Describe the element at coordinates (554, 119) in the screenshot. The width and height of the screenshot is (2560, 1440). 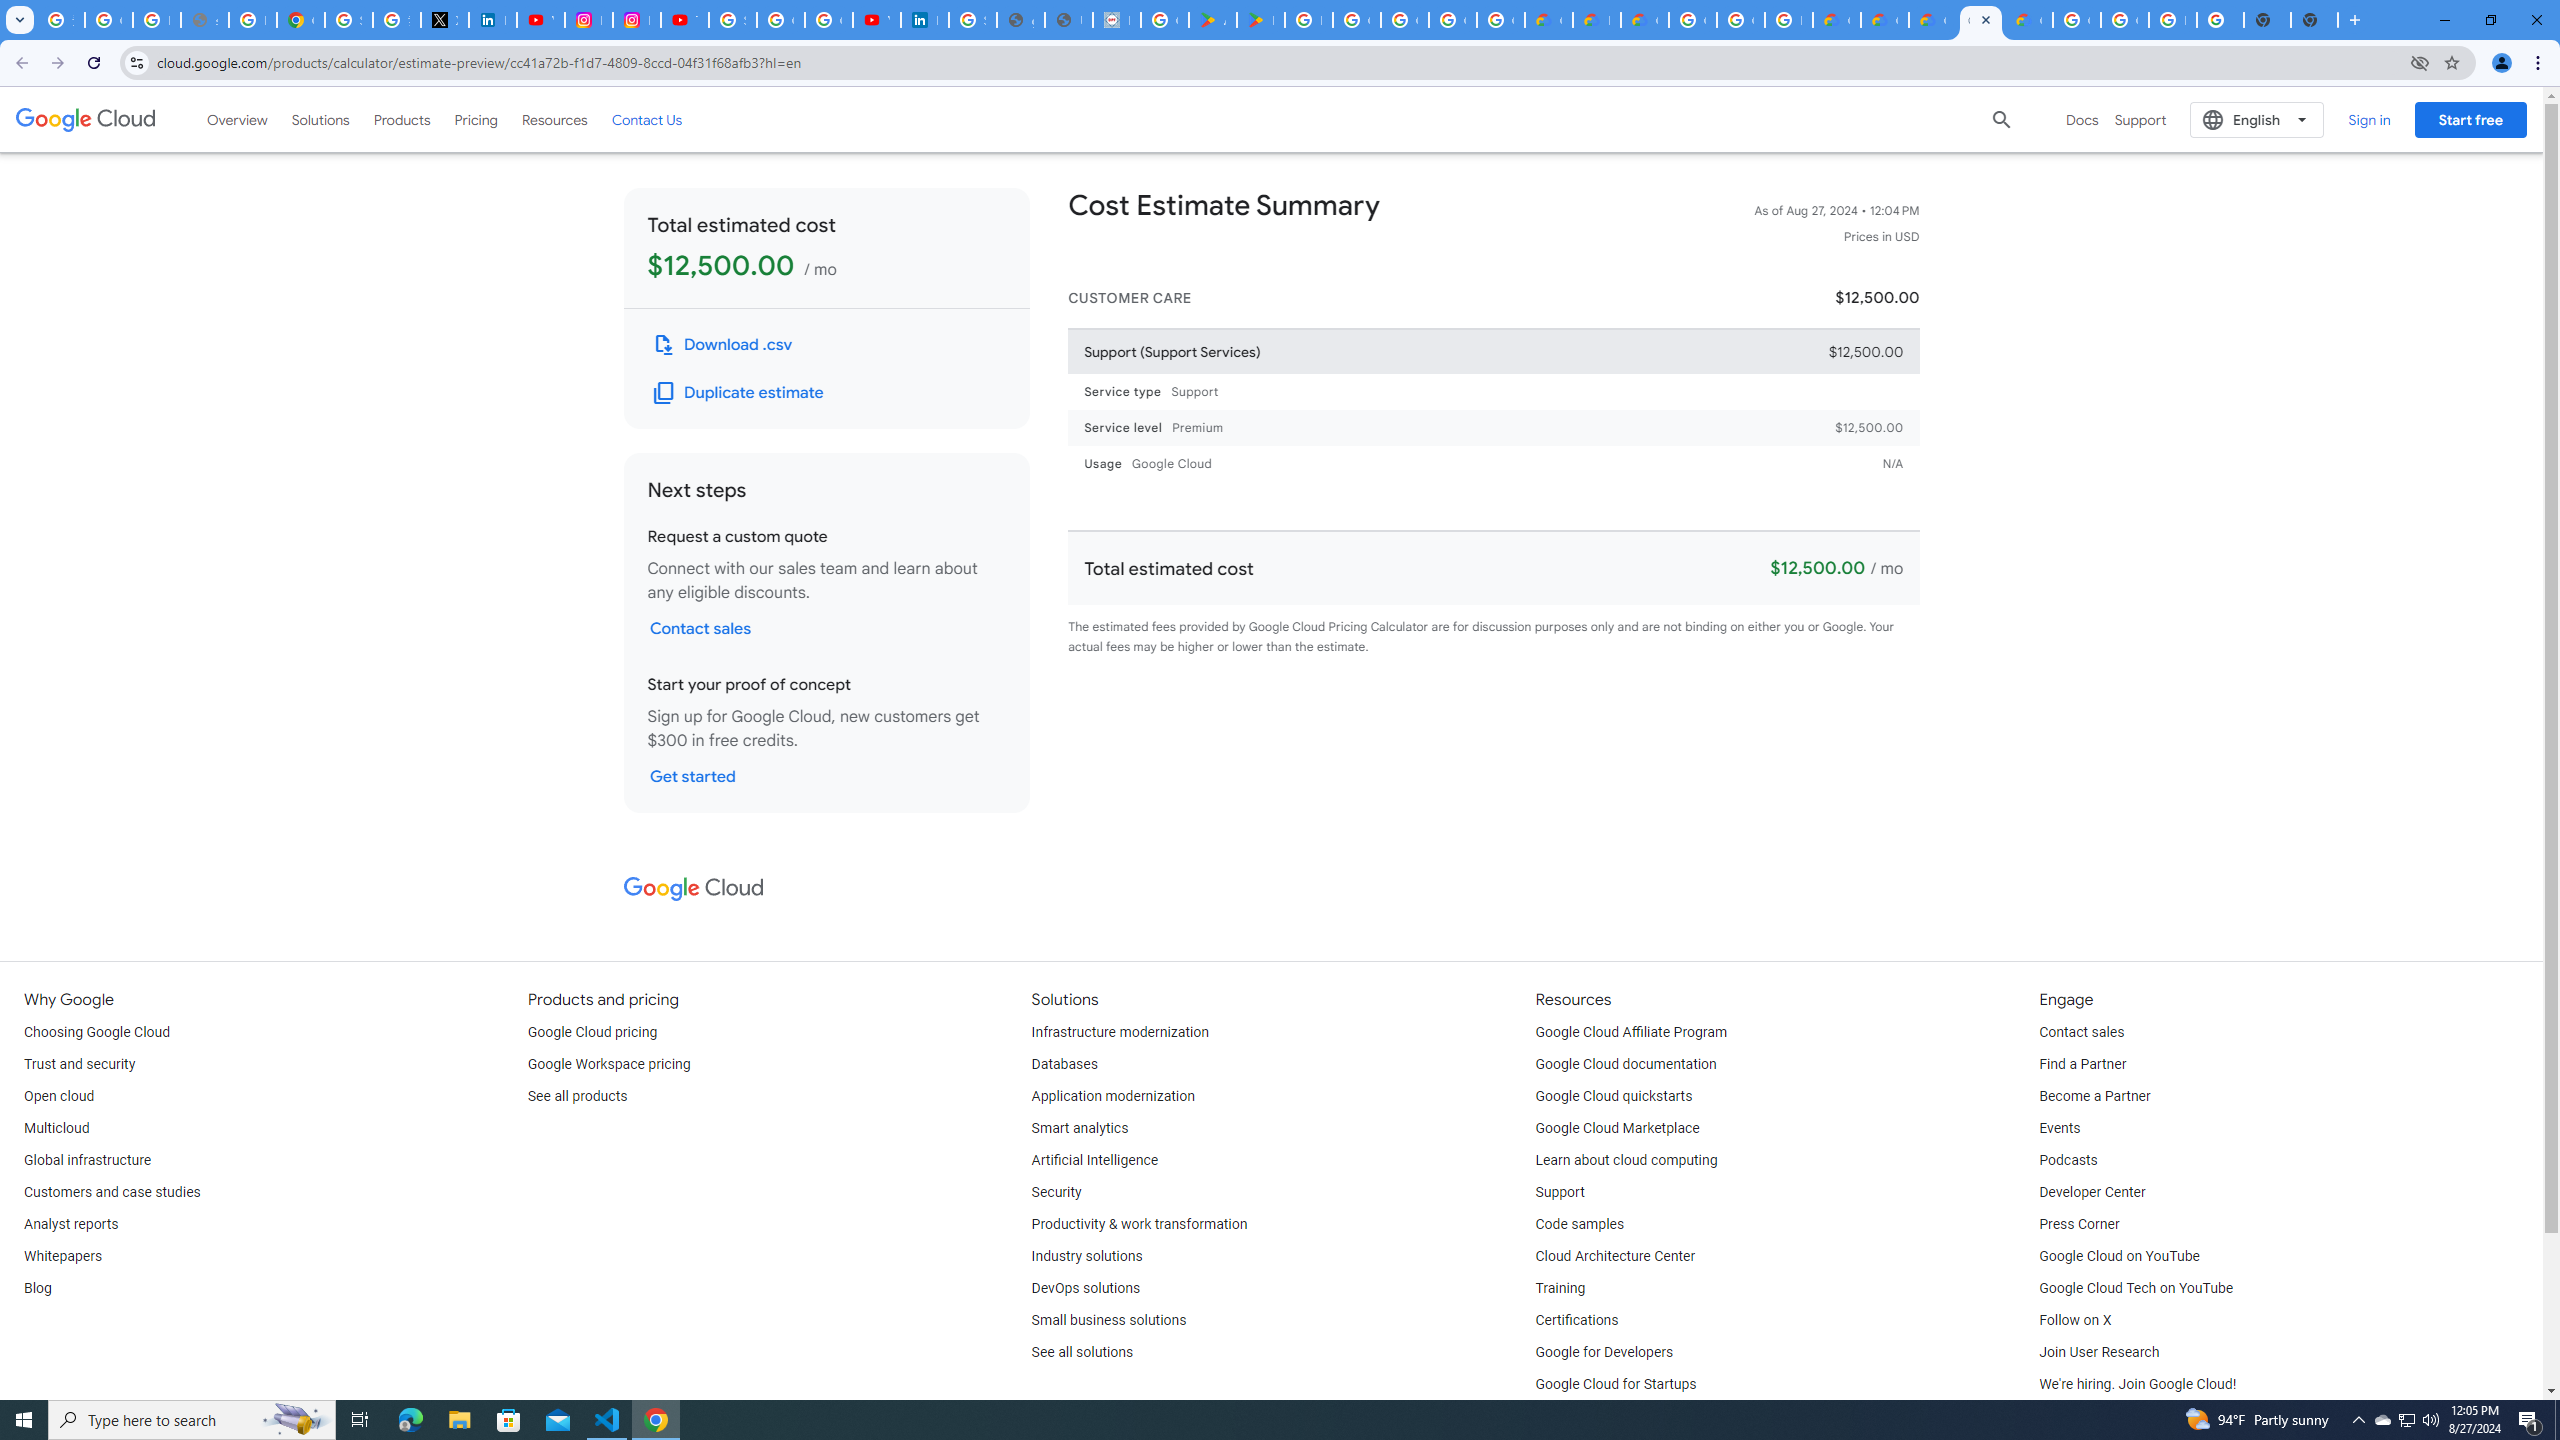
I see `Resources` at that location.